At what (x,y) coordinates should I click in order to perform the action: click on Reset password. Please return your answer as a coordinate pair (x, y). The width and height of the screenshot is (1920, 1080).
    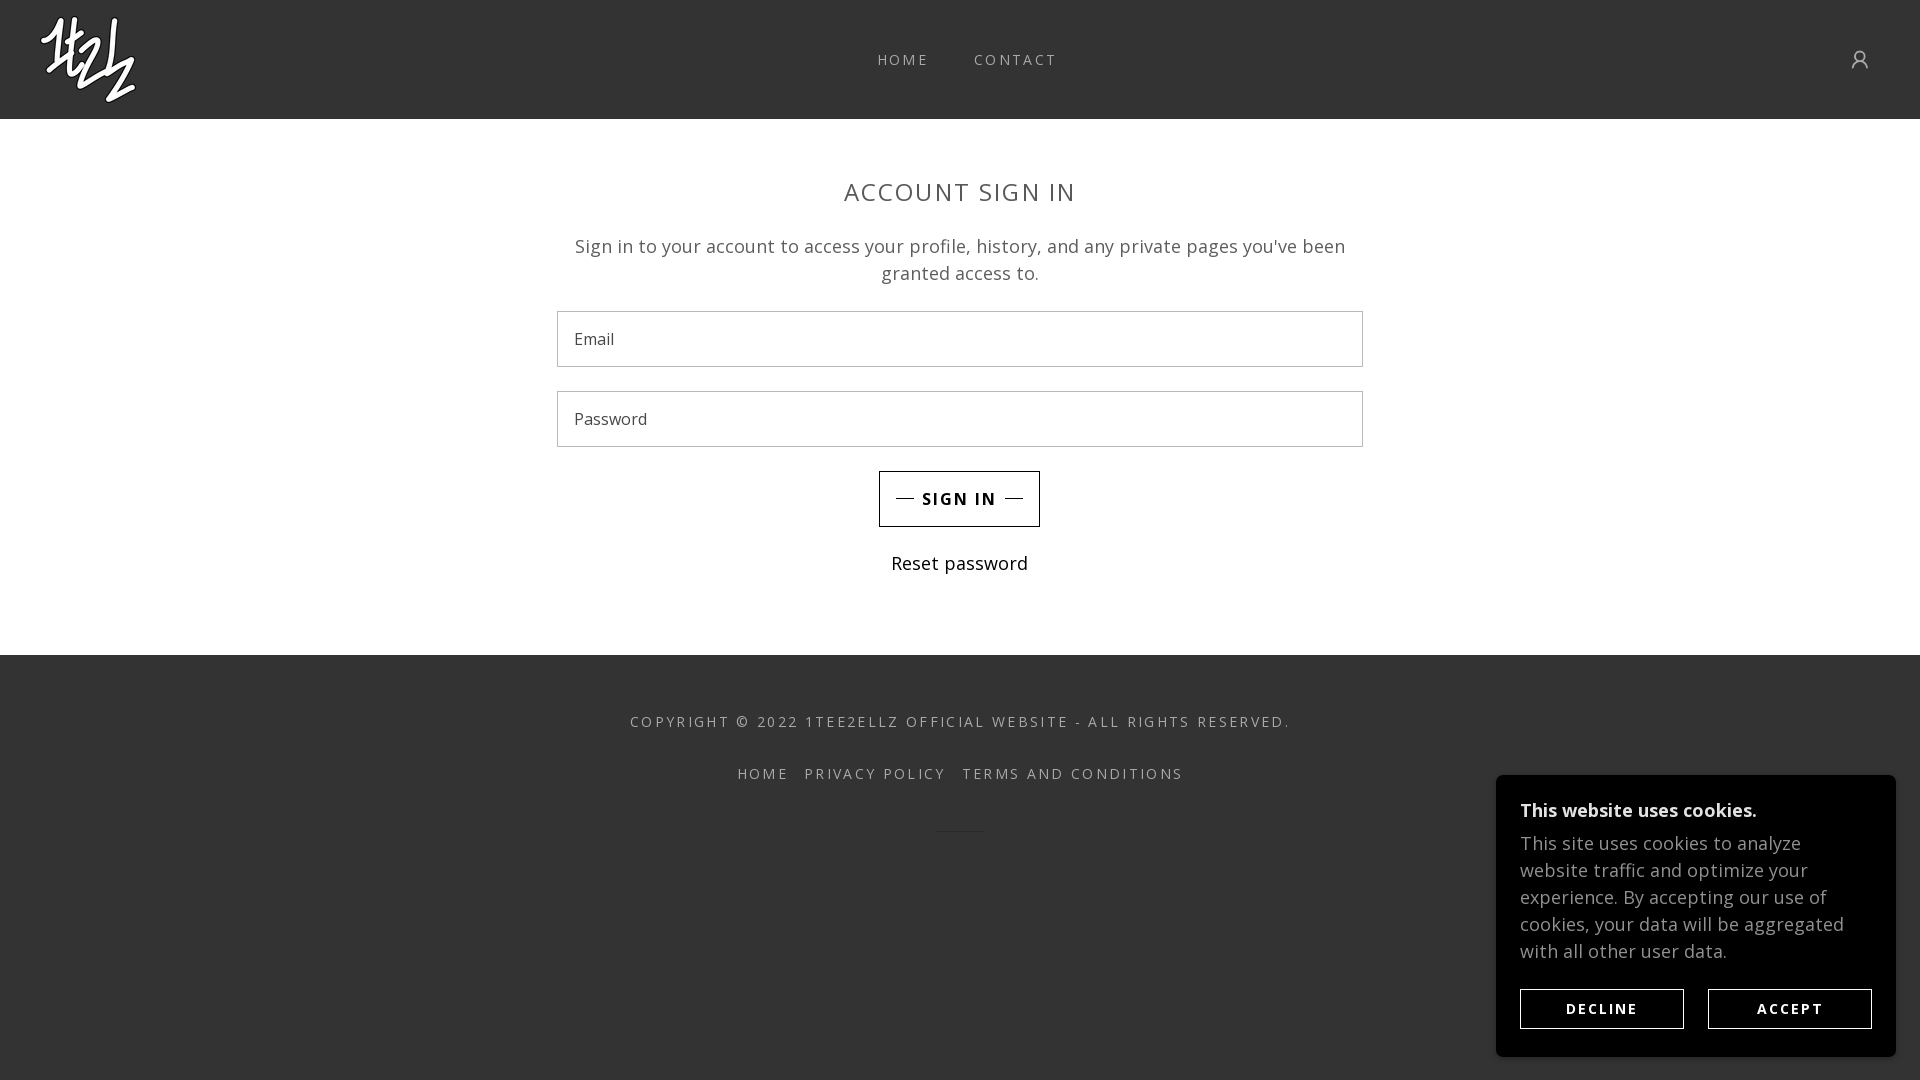
    Looking at the image, I should click on (960, 563).